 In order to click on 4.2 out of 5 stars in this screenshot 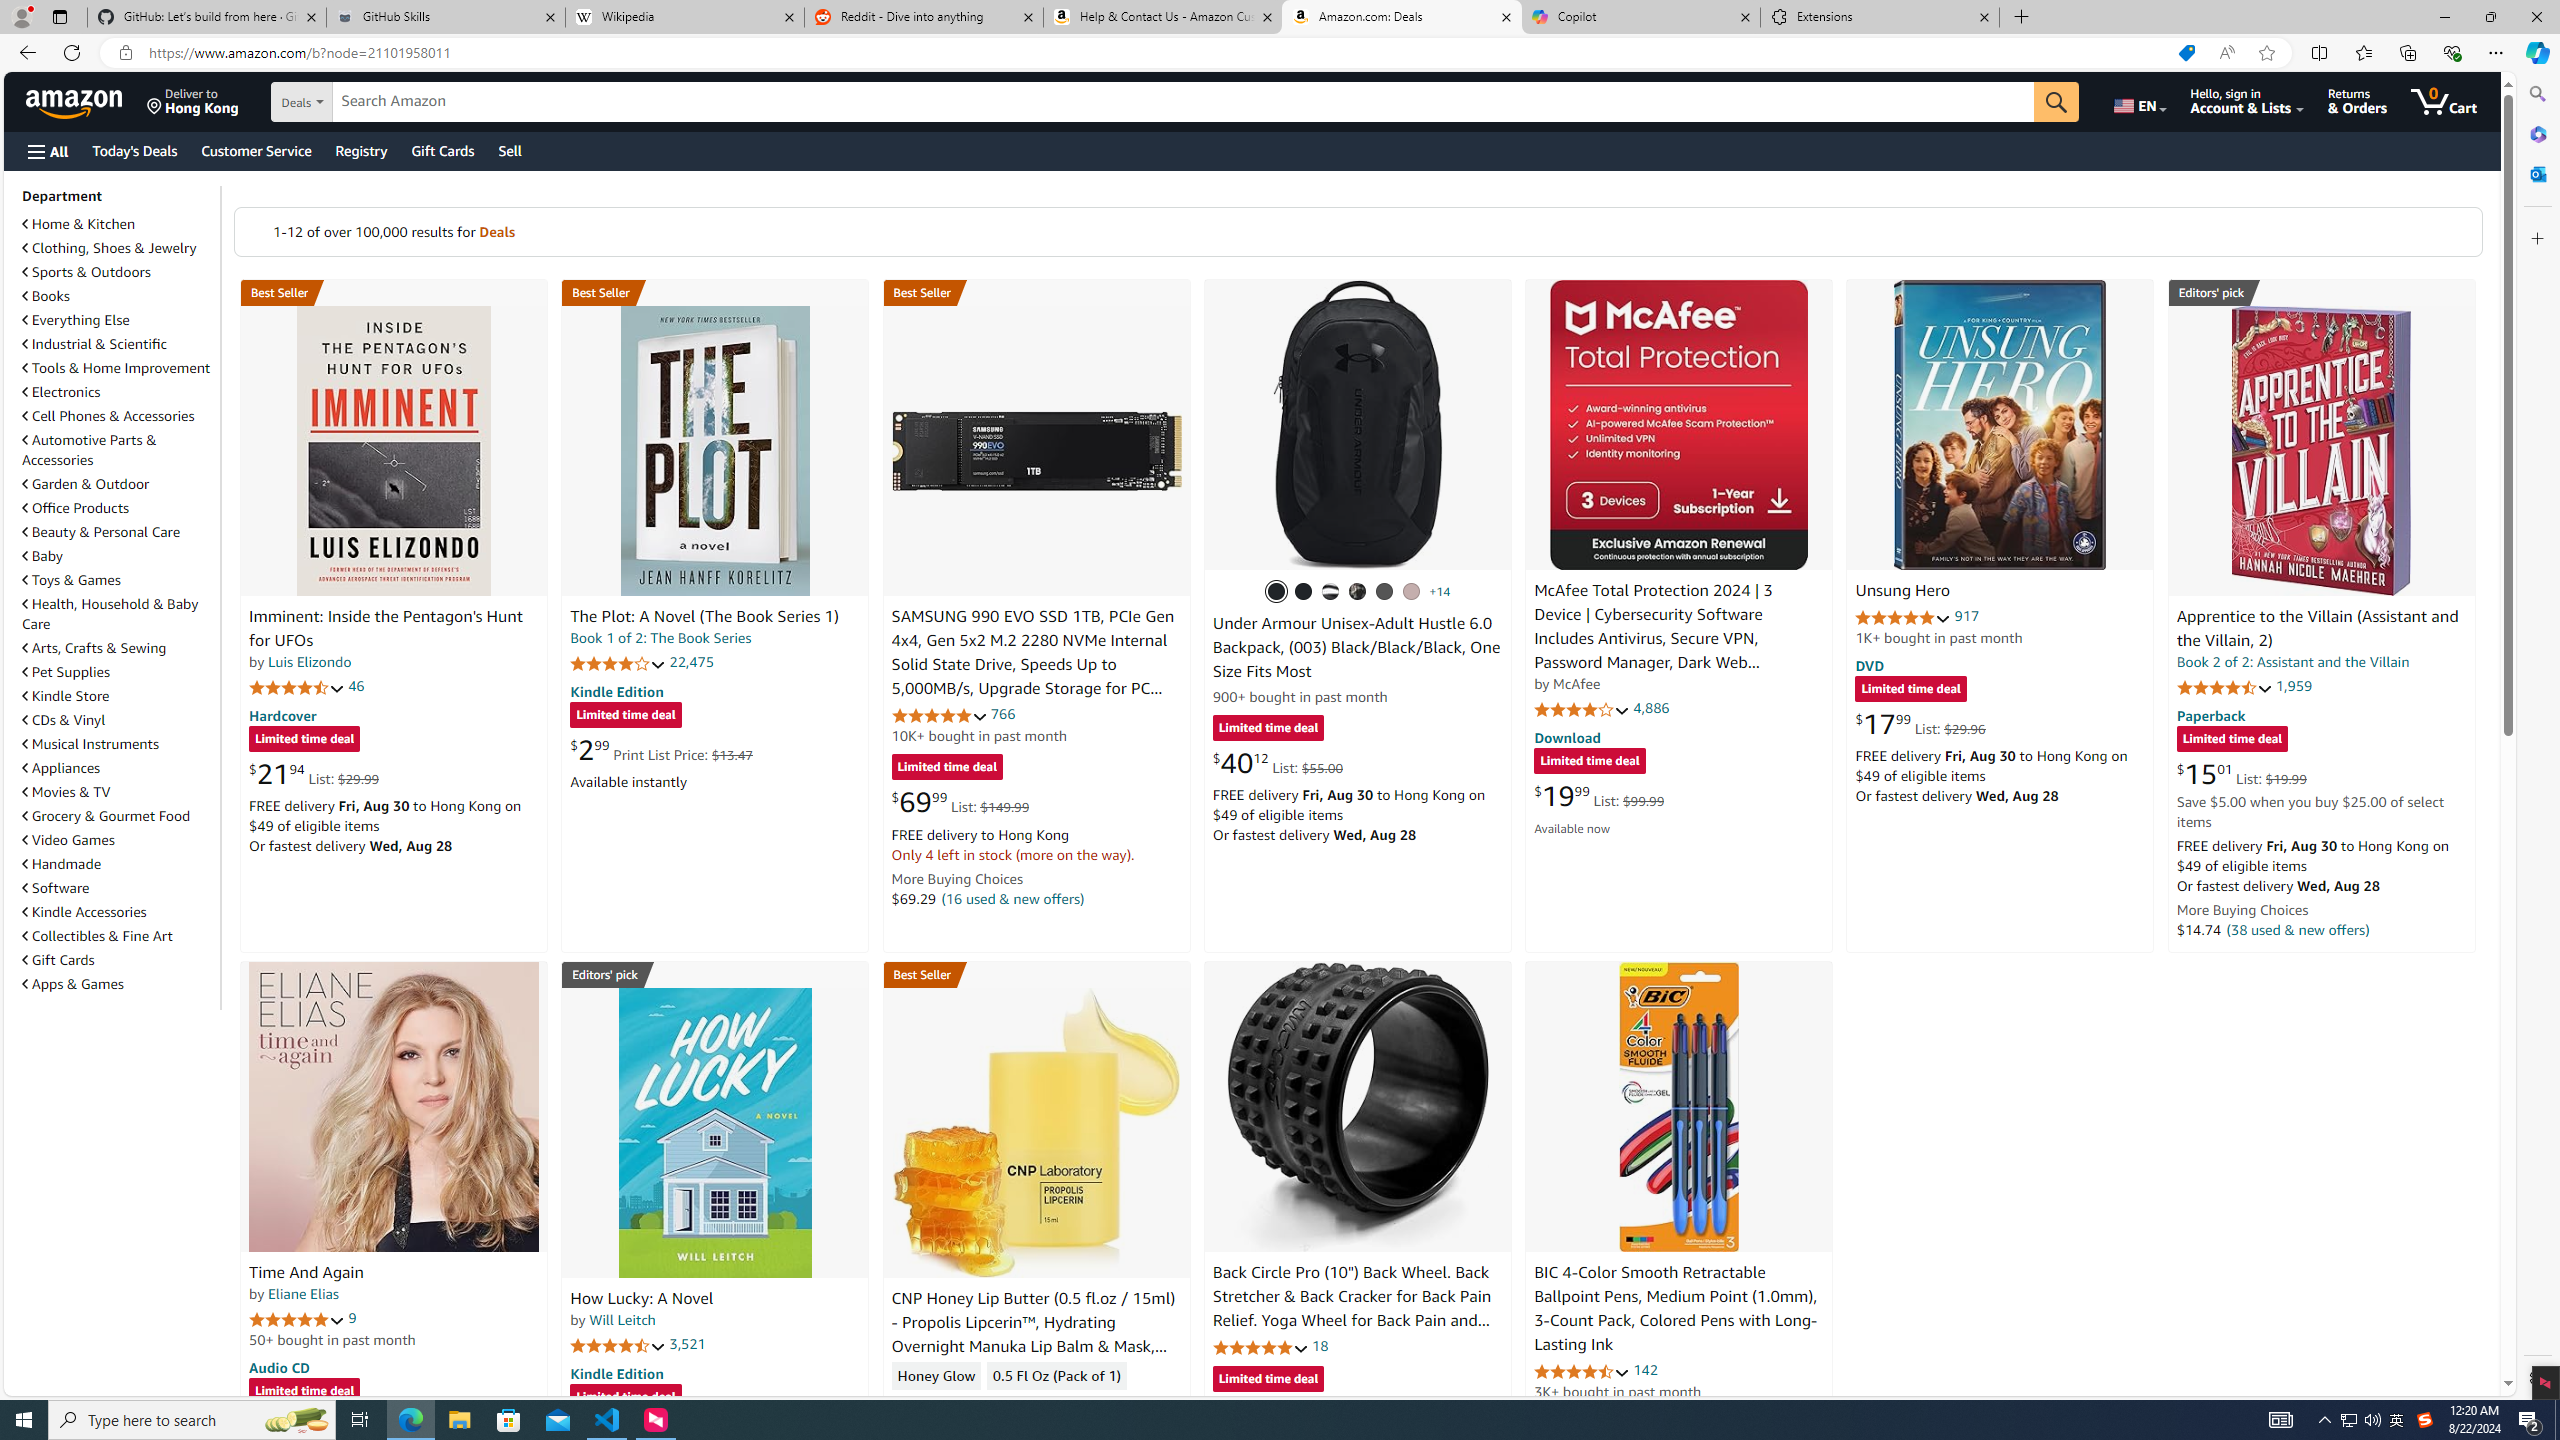, I will do `click(619, 662)`.